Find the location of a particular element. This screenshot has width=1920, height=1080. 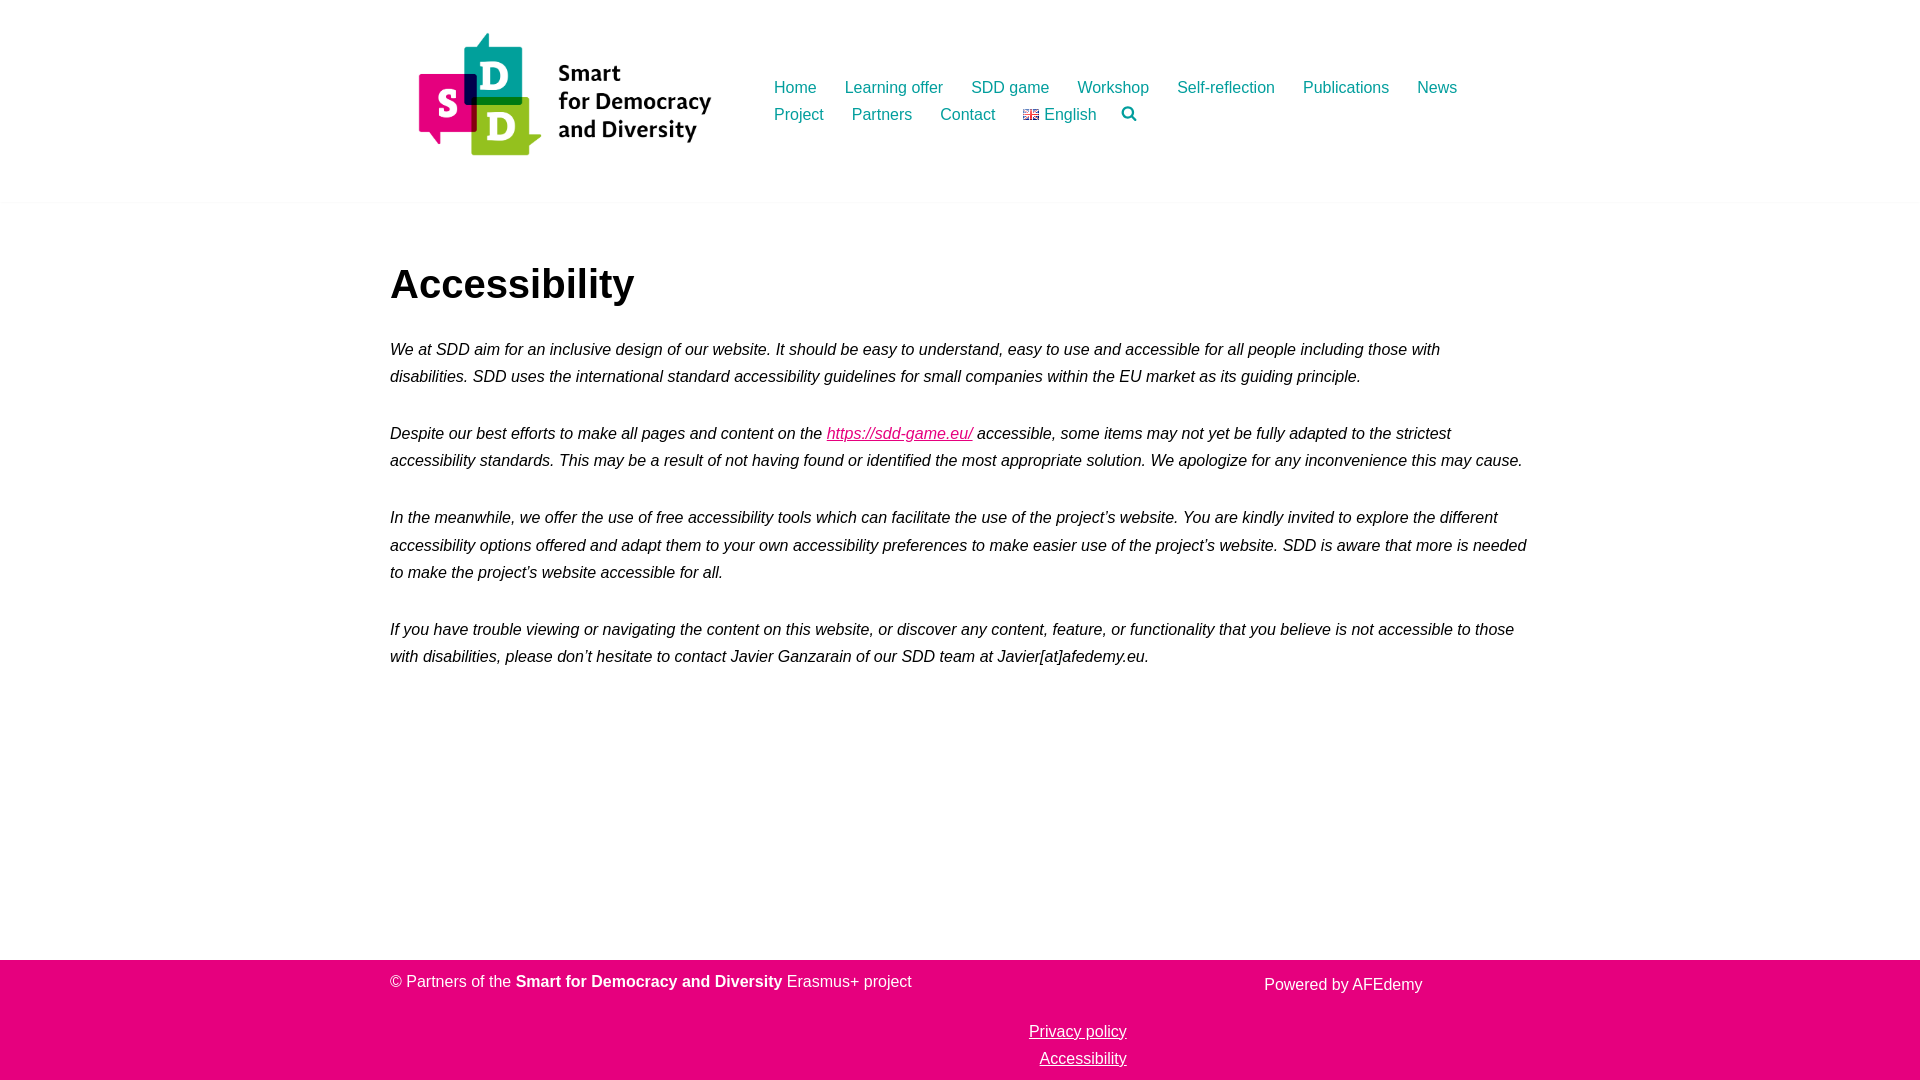

Publications is located at coordinates (1346, 88).